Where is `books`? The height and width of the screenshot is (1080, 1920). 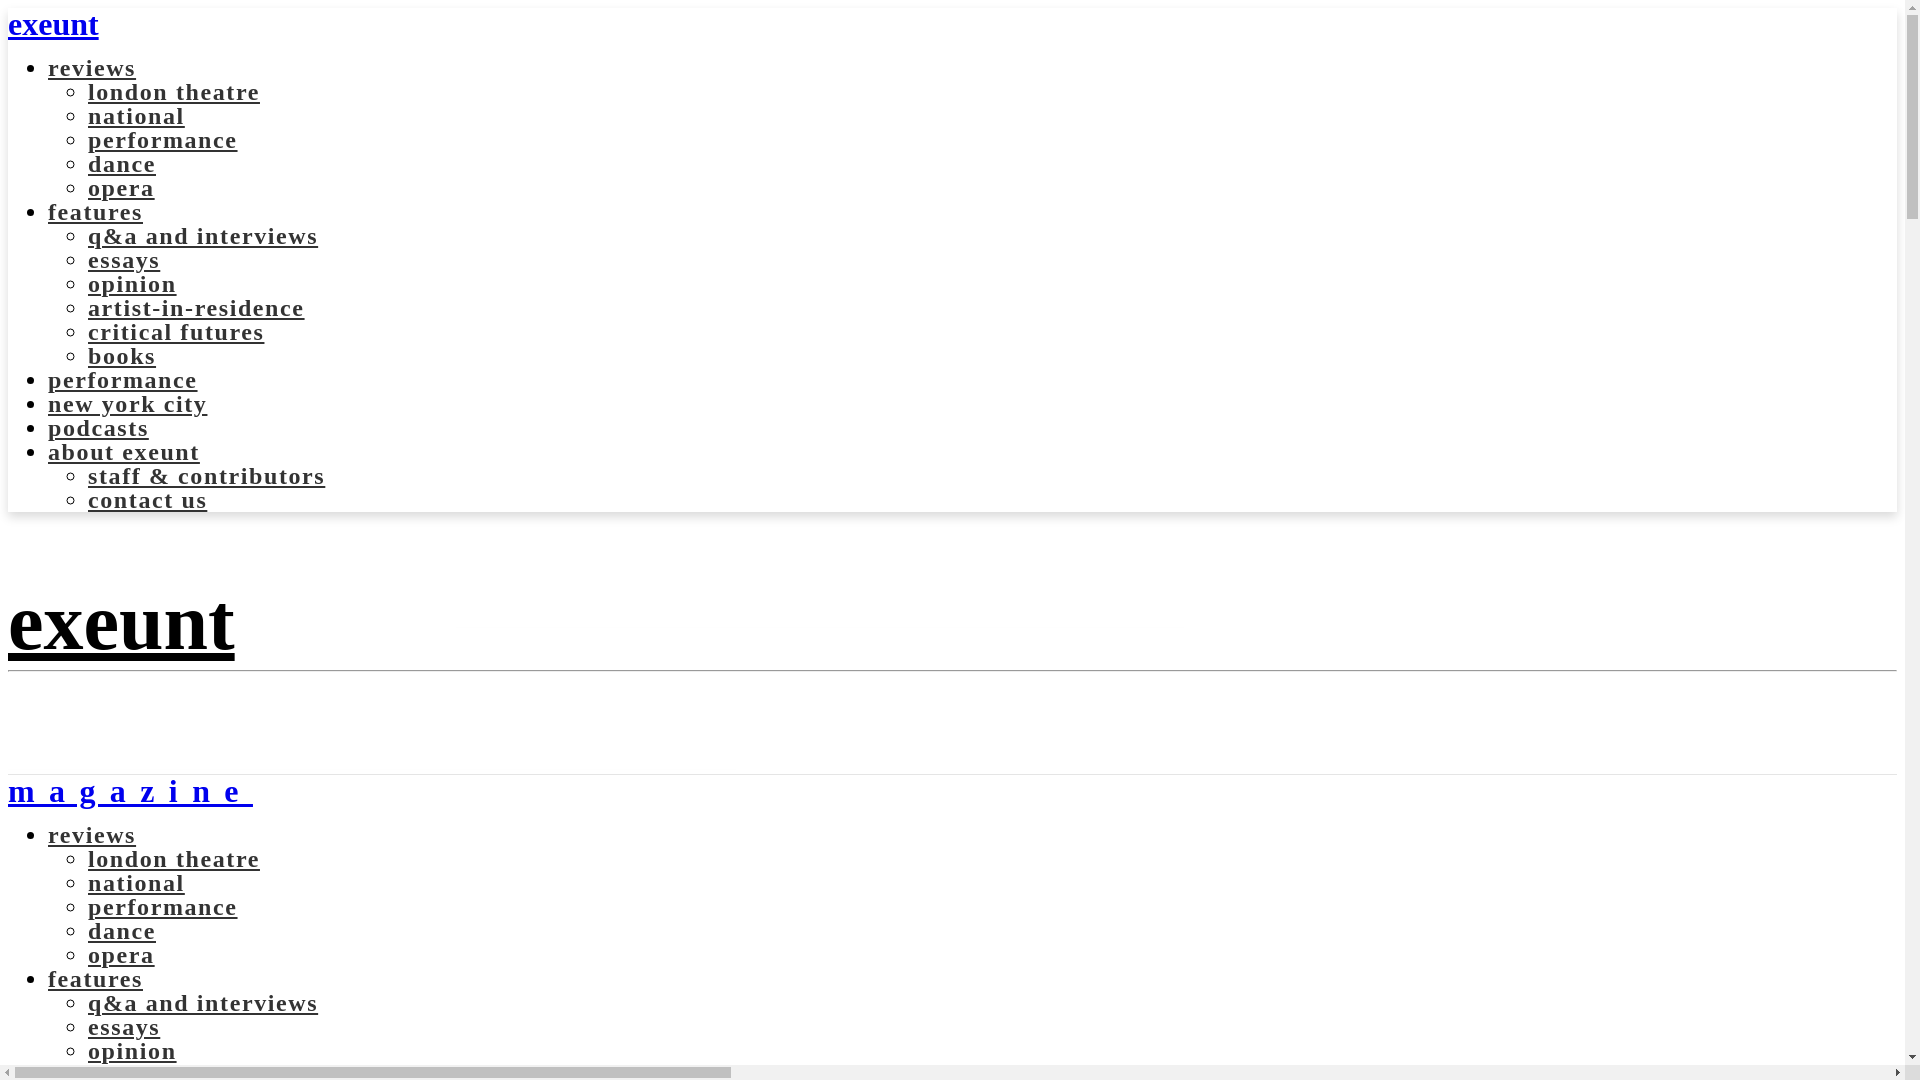
books is located at coordinates (122, 356).